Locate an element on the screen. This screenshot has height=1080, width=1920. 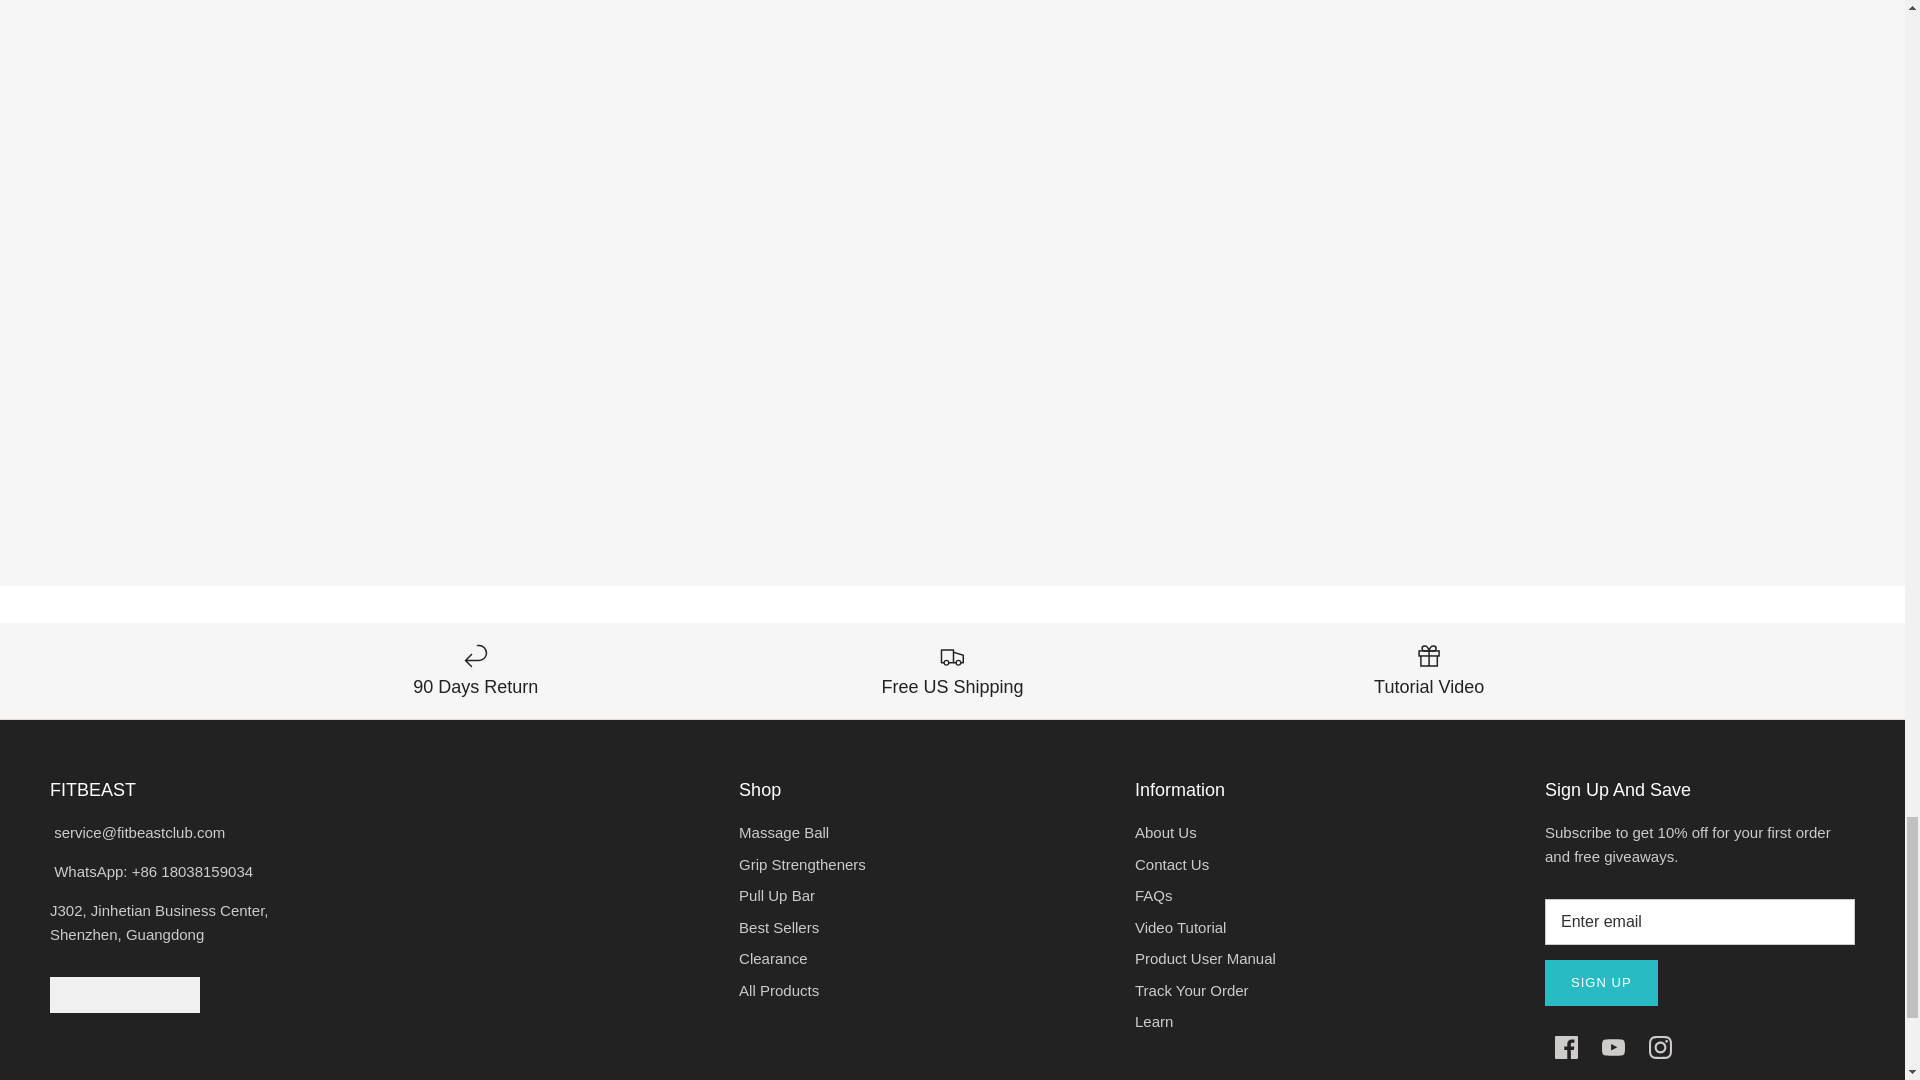
Youtube is located at coordinates (1612, 1047).